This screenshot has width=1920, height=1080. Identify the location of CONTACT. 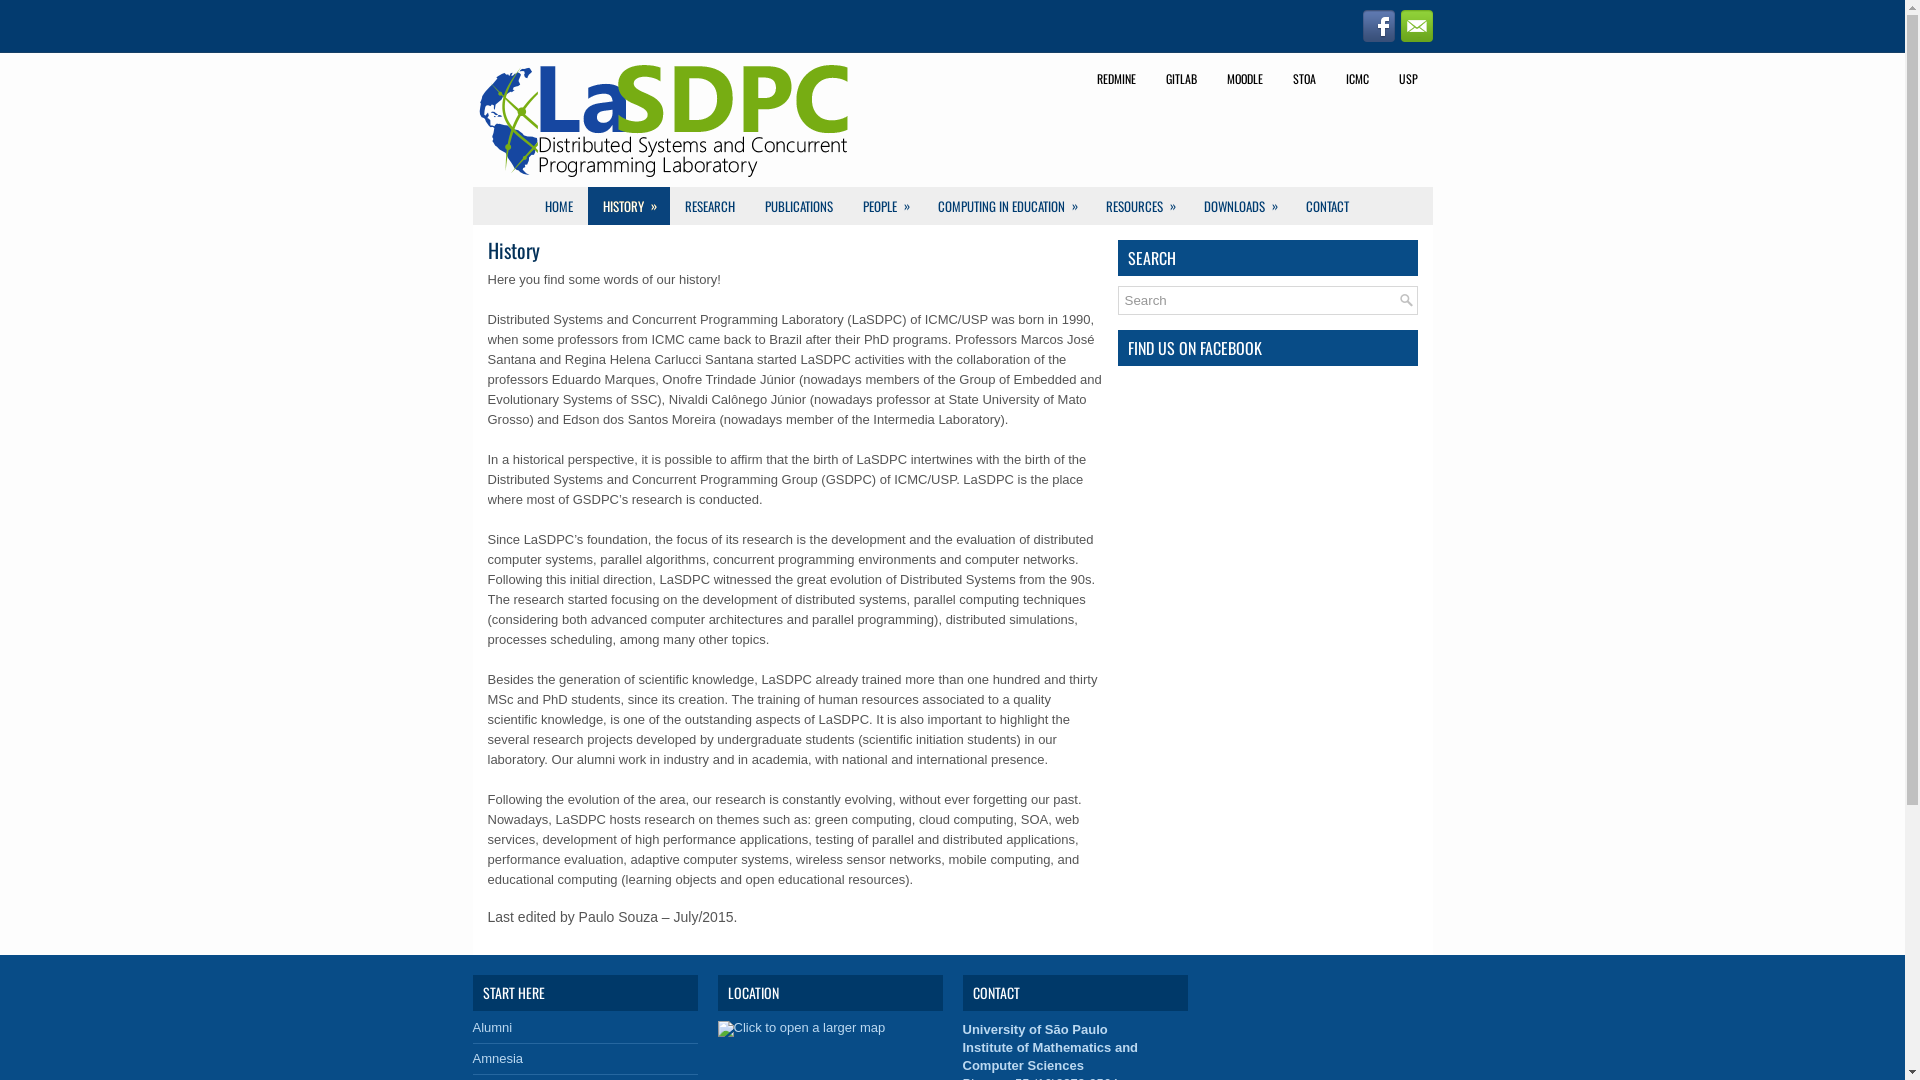
(1326, 206).